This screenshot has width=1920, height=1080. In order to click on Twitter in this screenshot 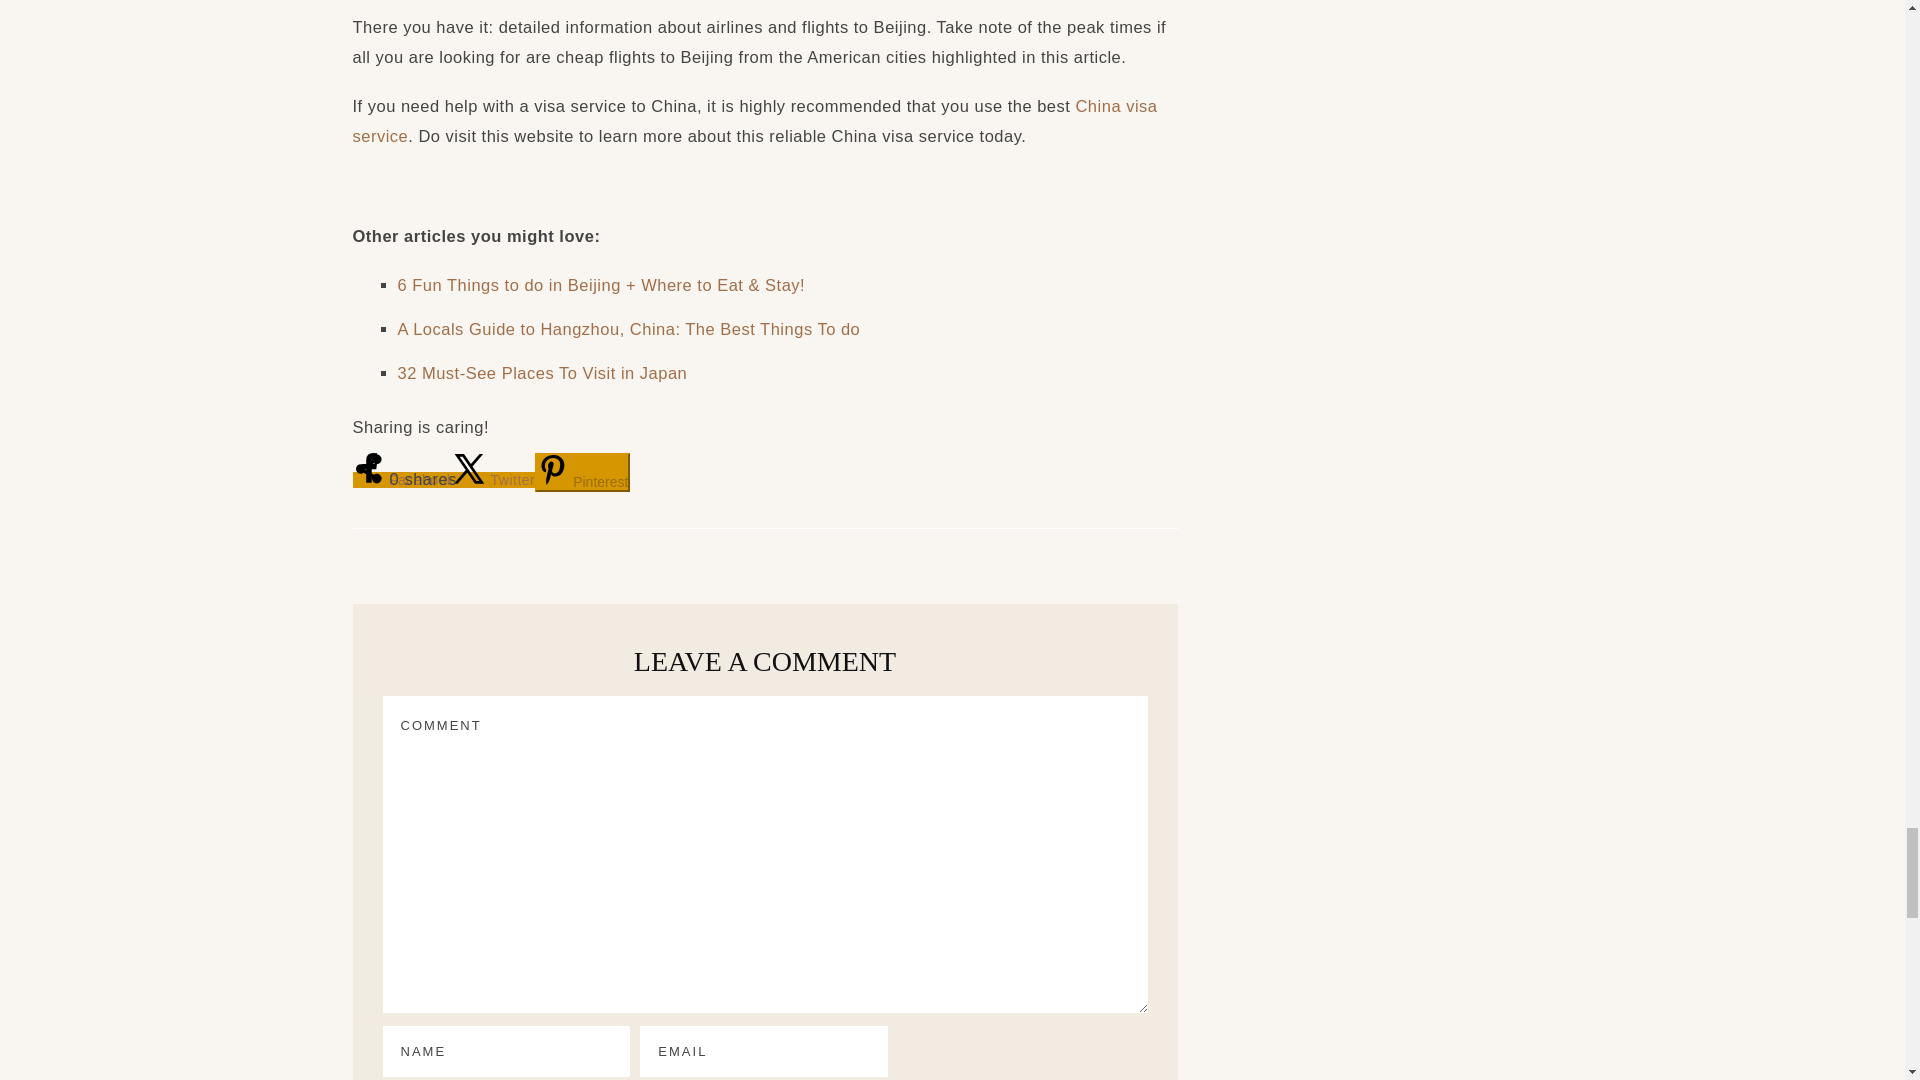, I will do `click(494, 480)`.